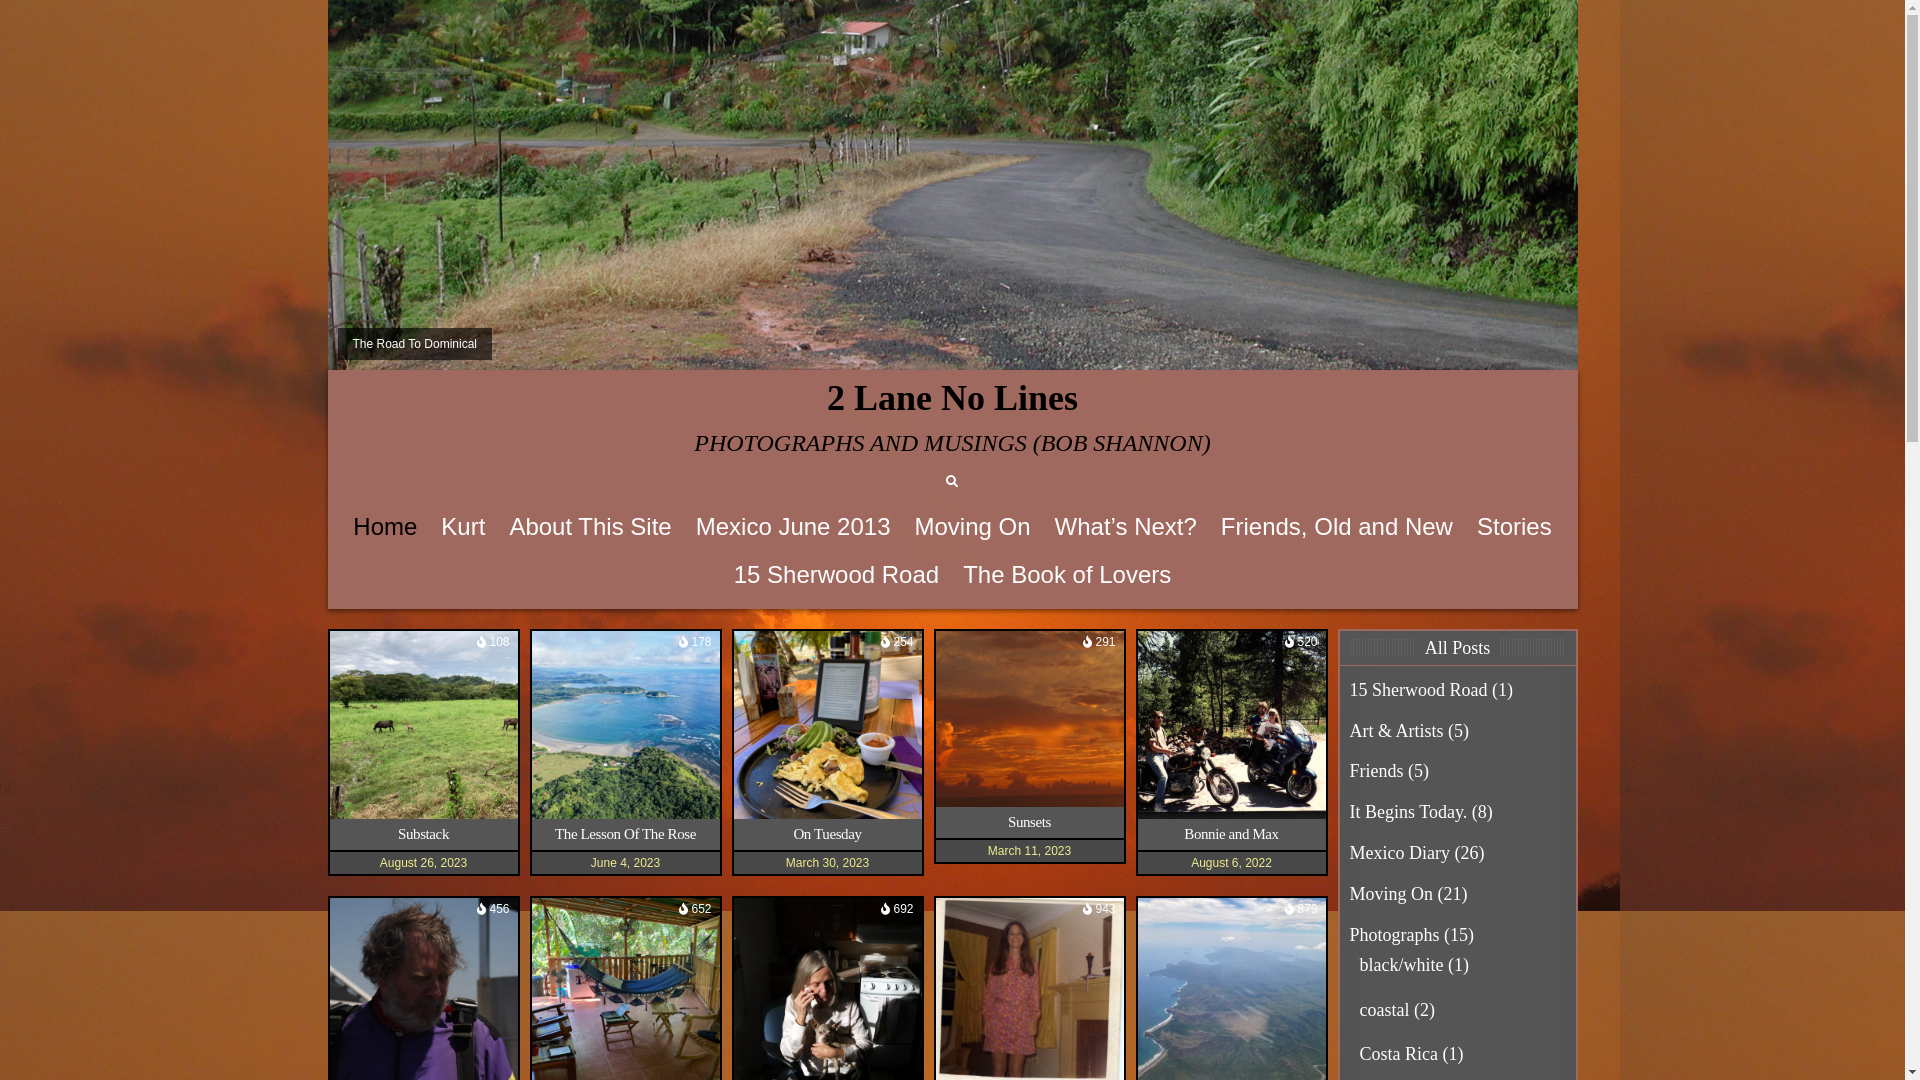 Image resolution: width=1920 pixels, height=1080 pixels. Describe the element at coordinates (952, 398) in the screenshot. I see `2 Lane No Lines` at that location.